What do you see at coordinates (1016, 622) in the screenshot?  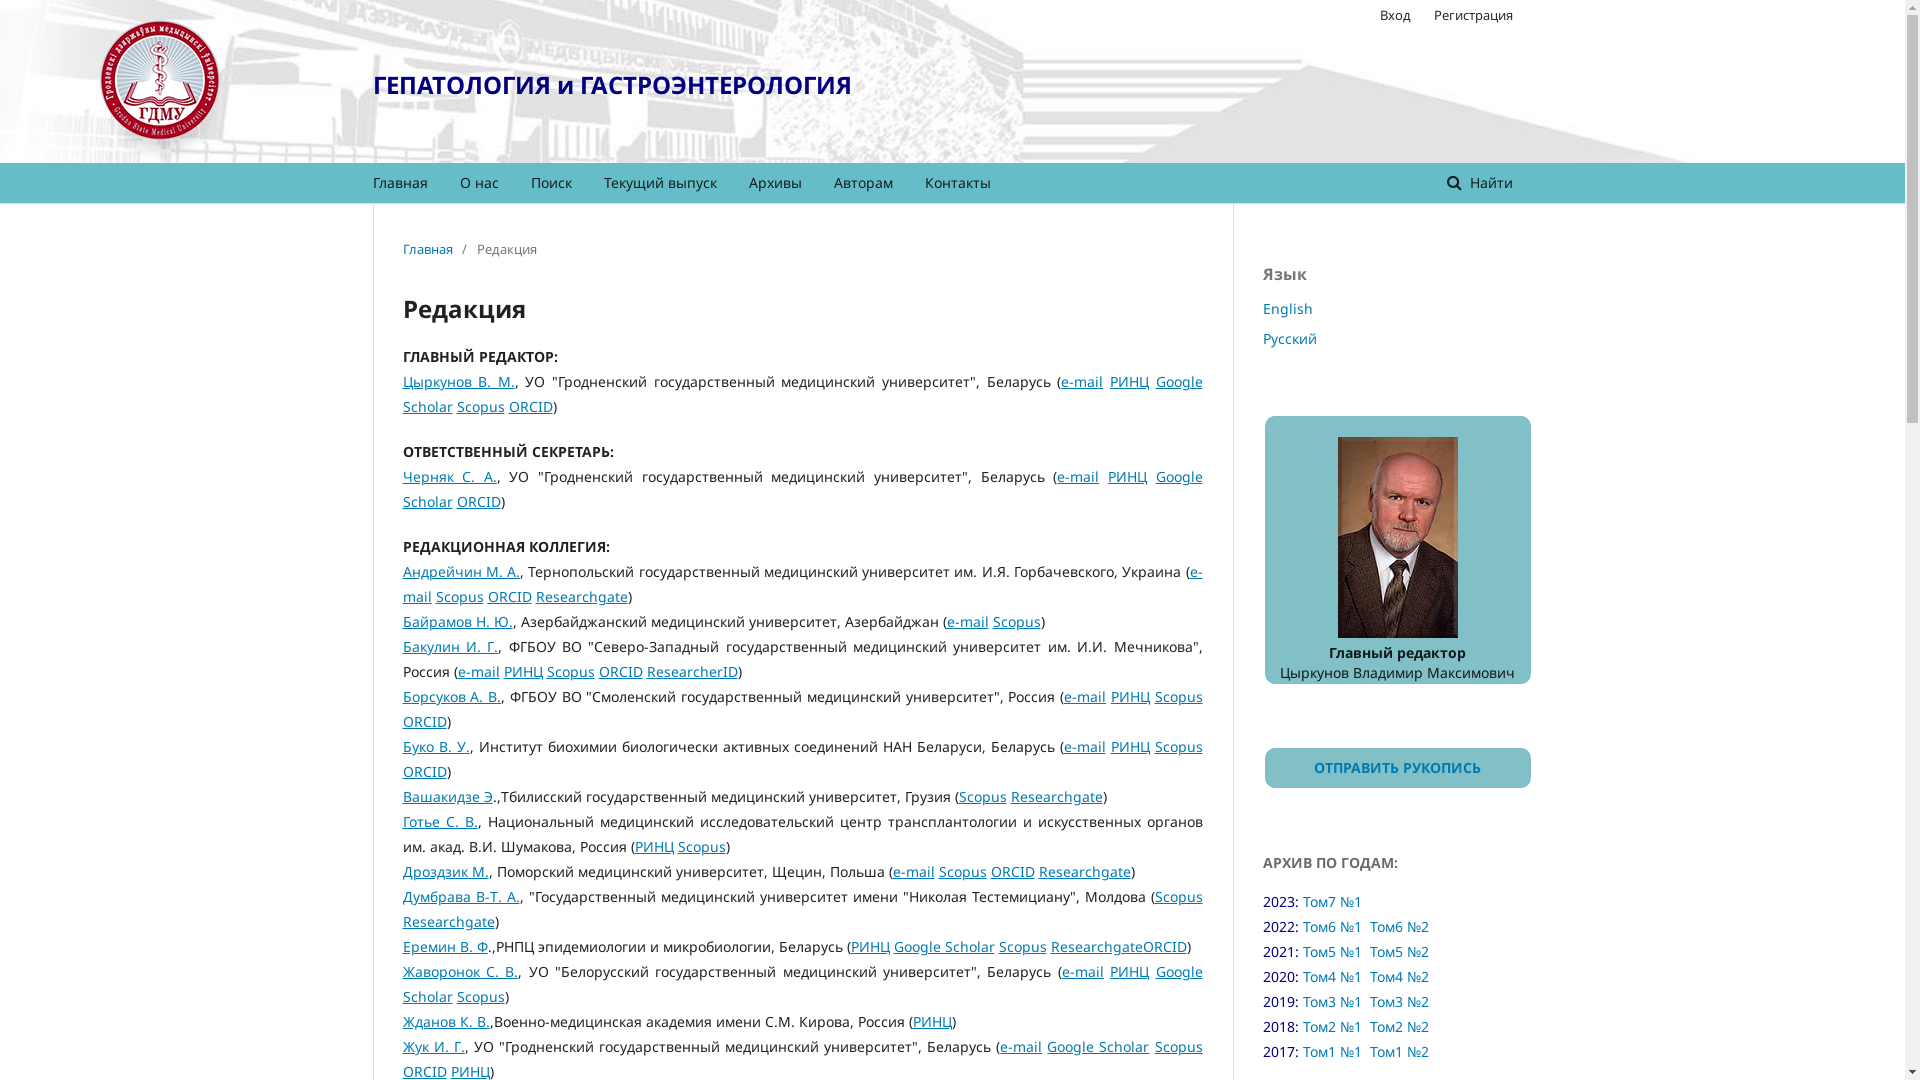 I see `Scopus` at bounding box center [1016, 622].